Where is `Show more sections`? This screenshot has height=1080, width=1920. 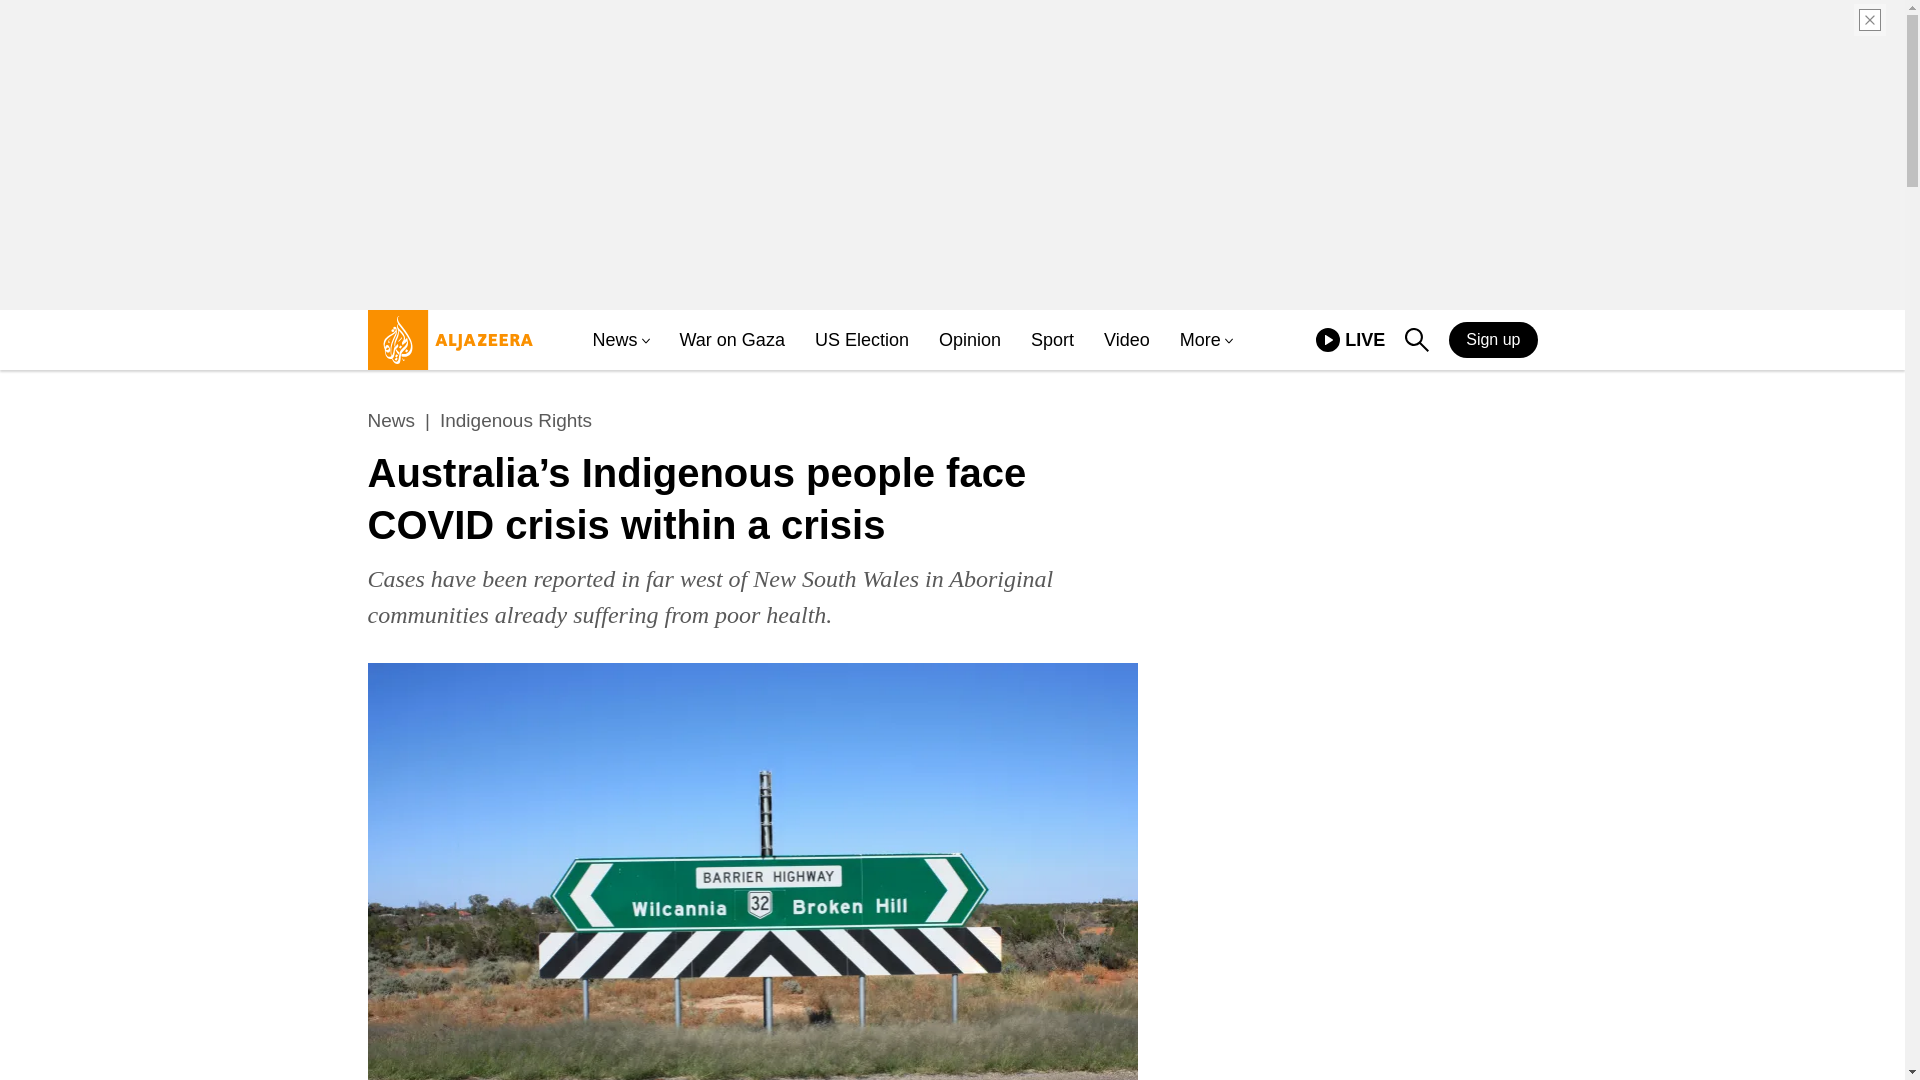
Show more sections is located at coordinates (732, 340).